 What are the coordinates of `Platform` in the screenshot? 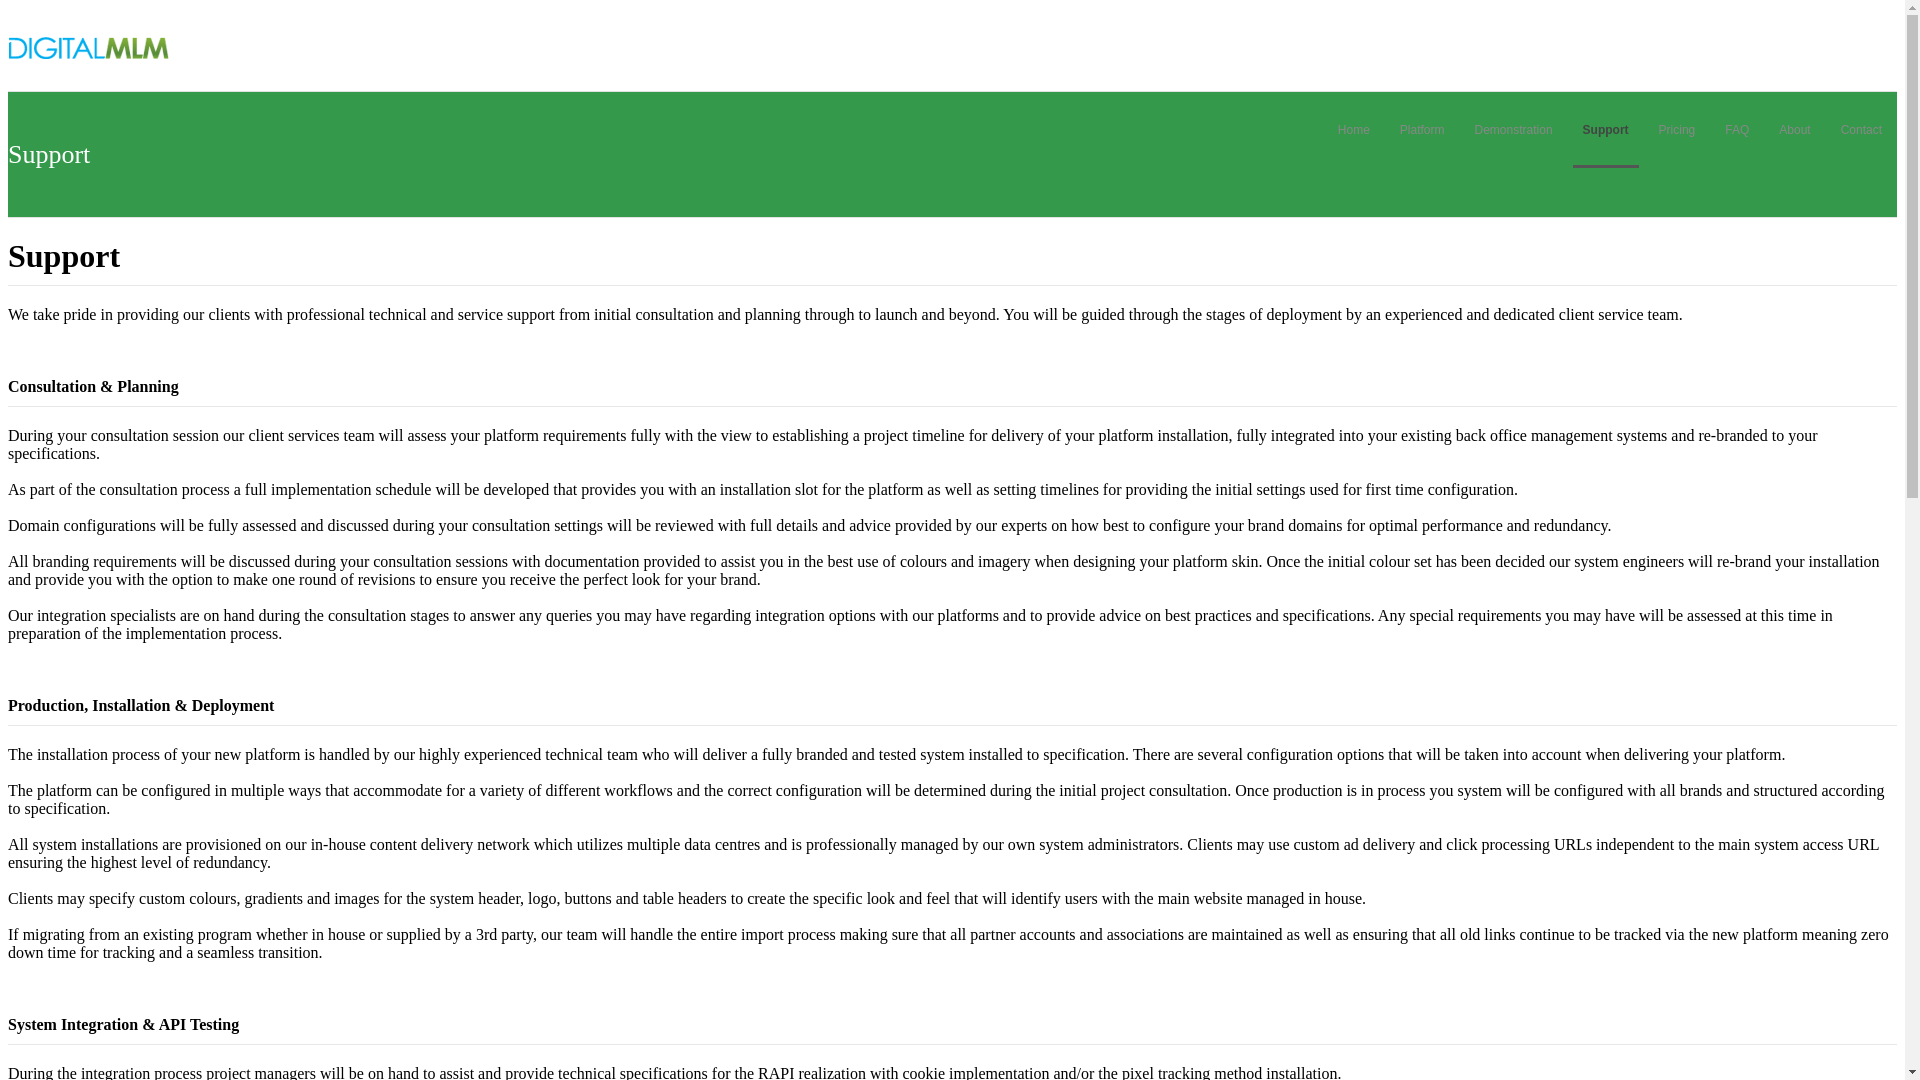 It's located at (1422, 130).